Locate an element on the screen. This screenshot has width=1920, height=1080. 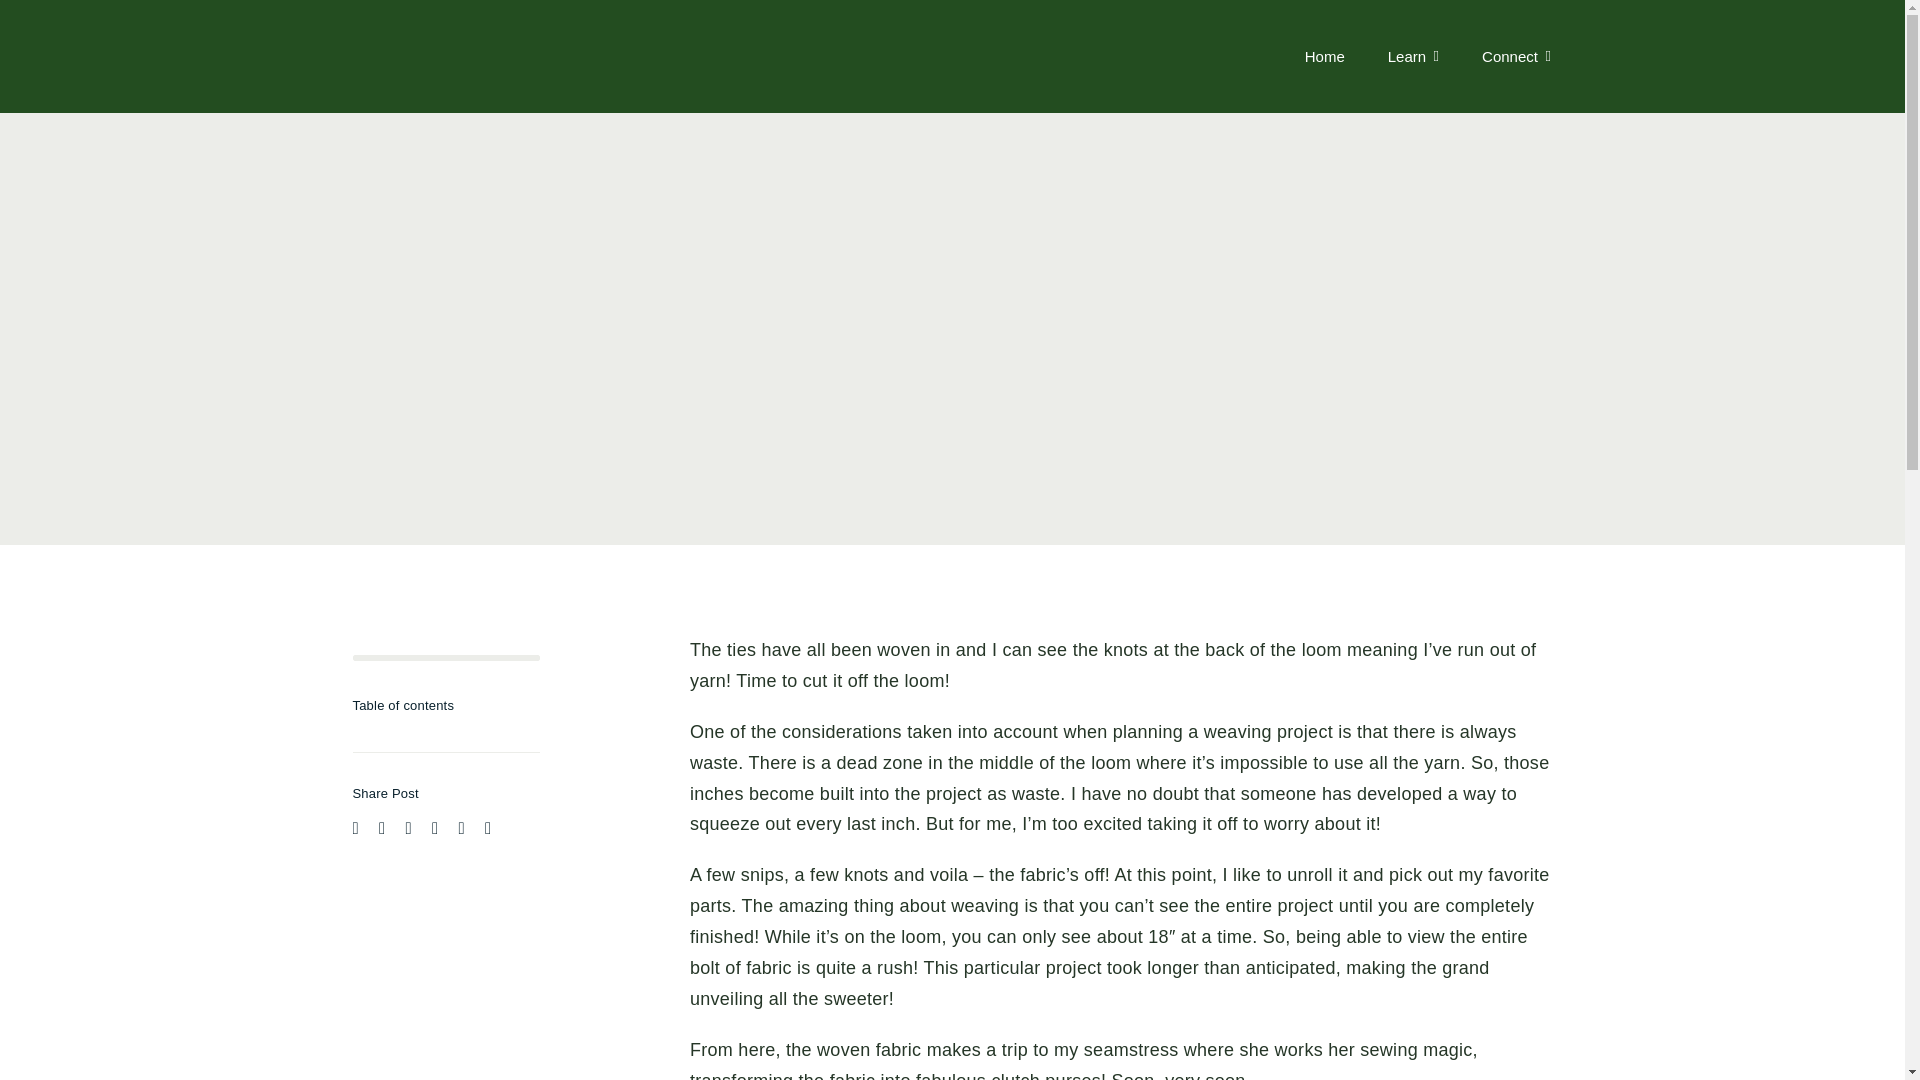
Connect is located at coordinates (1516, 56).